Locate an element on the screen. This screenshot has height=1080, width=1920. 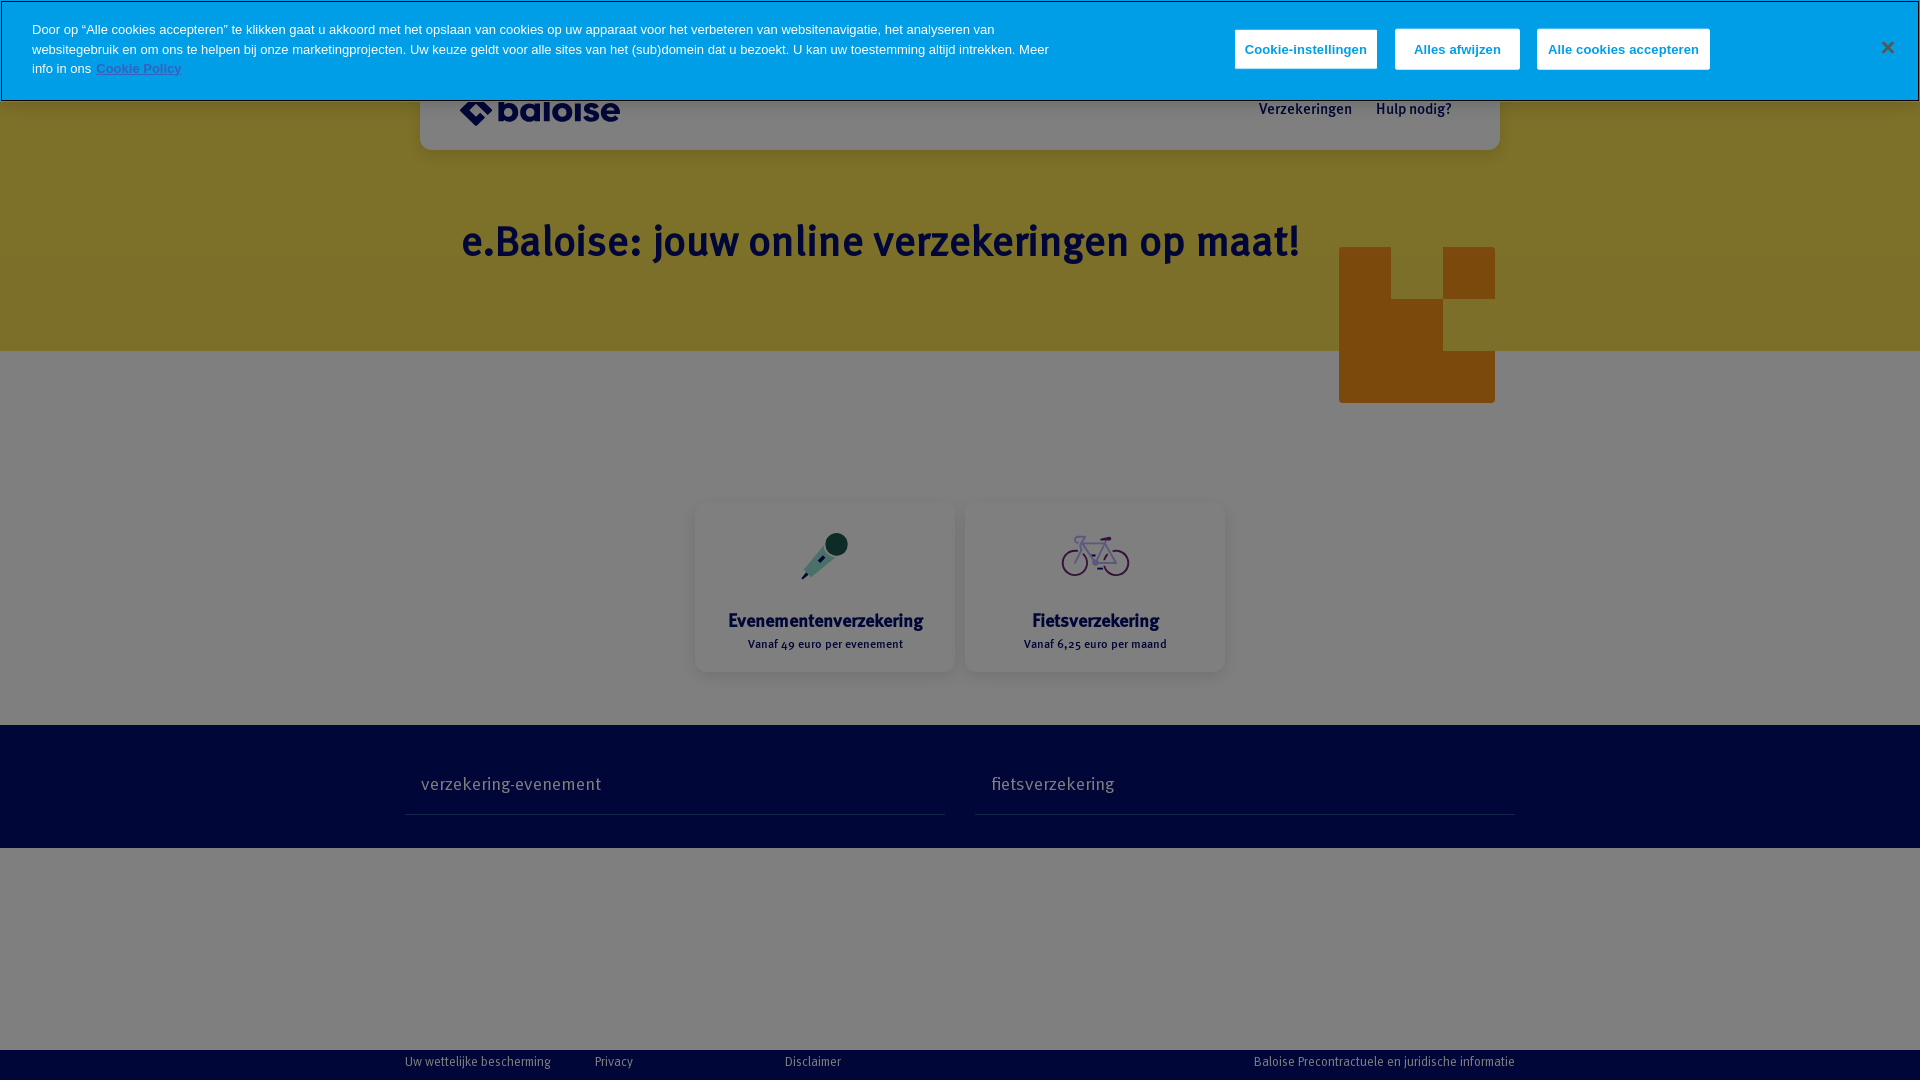
2BESURE is located at coordinates (1634, 25).